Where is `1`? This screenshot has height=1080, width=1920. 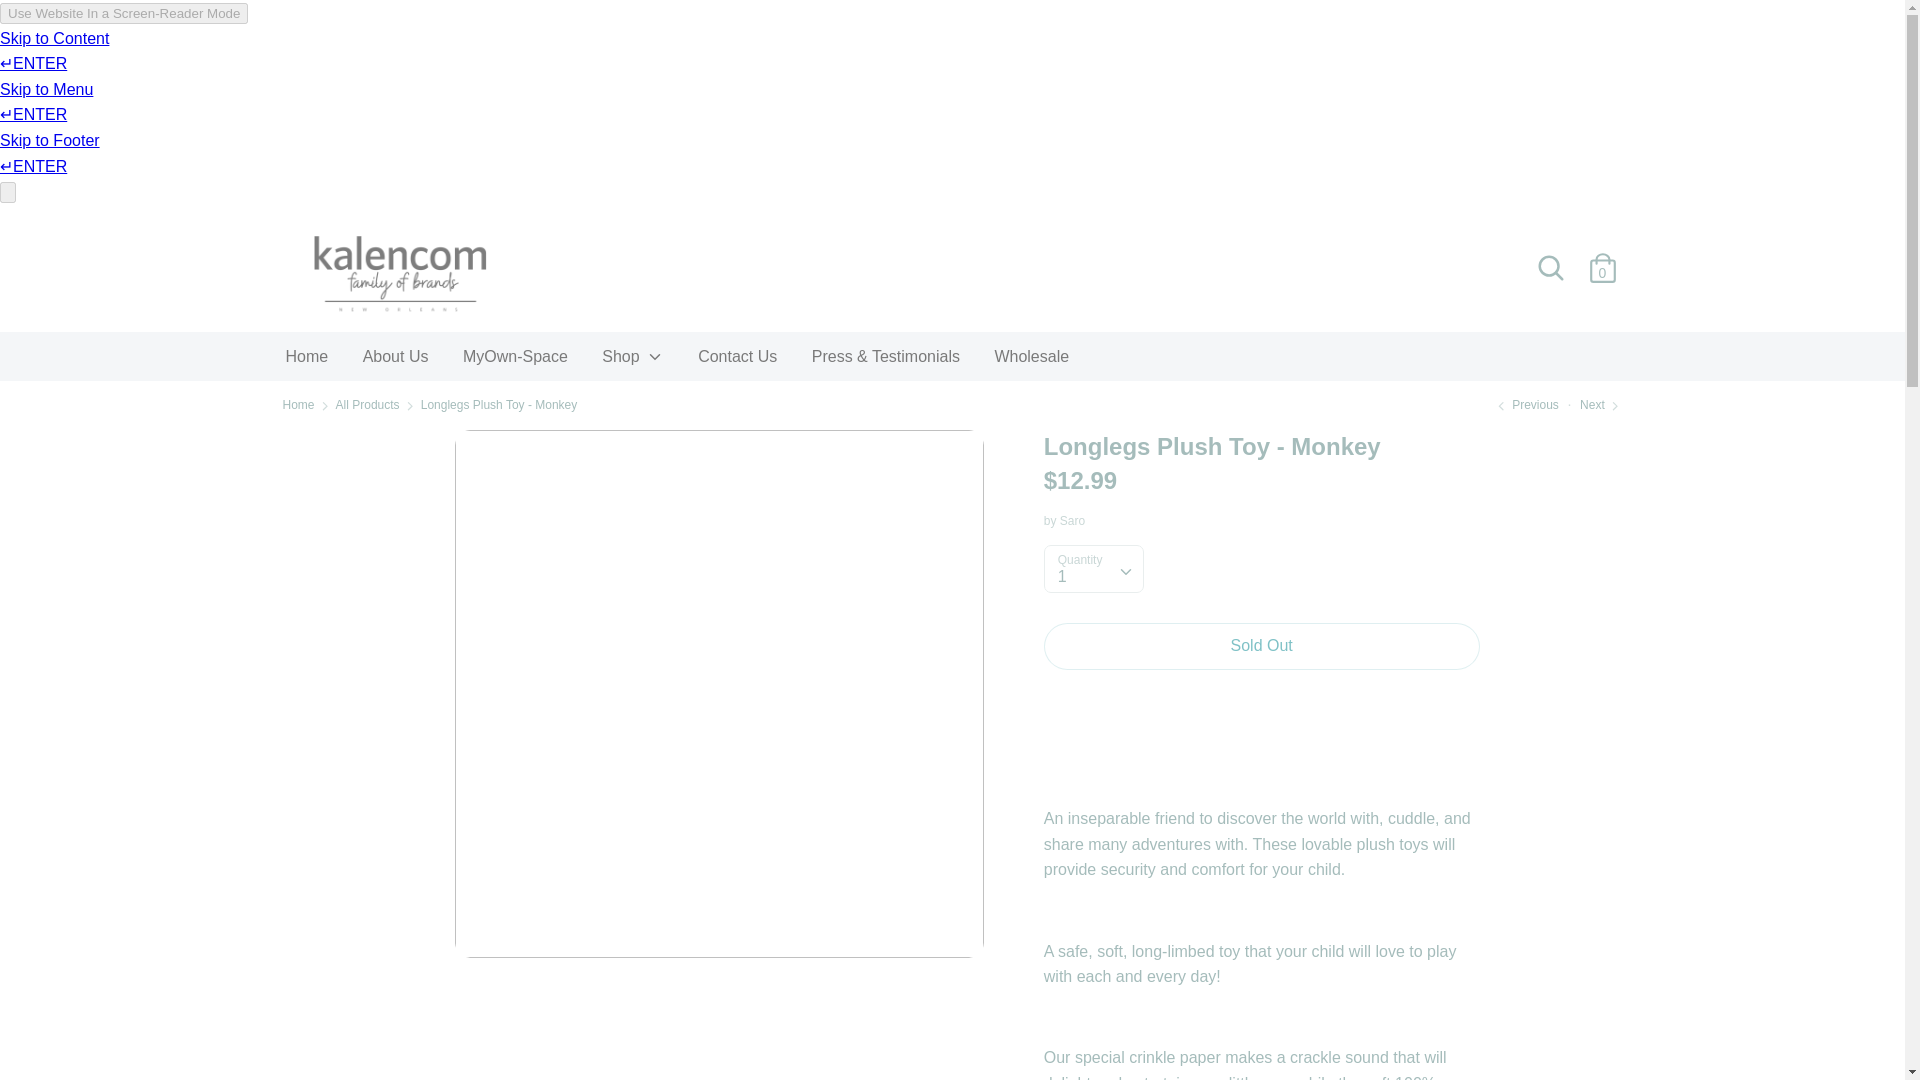 1 is located at coordinates (1093, 568).